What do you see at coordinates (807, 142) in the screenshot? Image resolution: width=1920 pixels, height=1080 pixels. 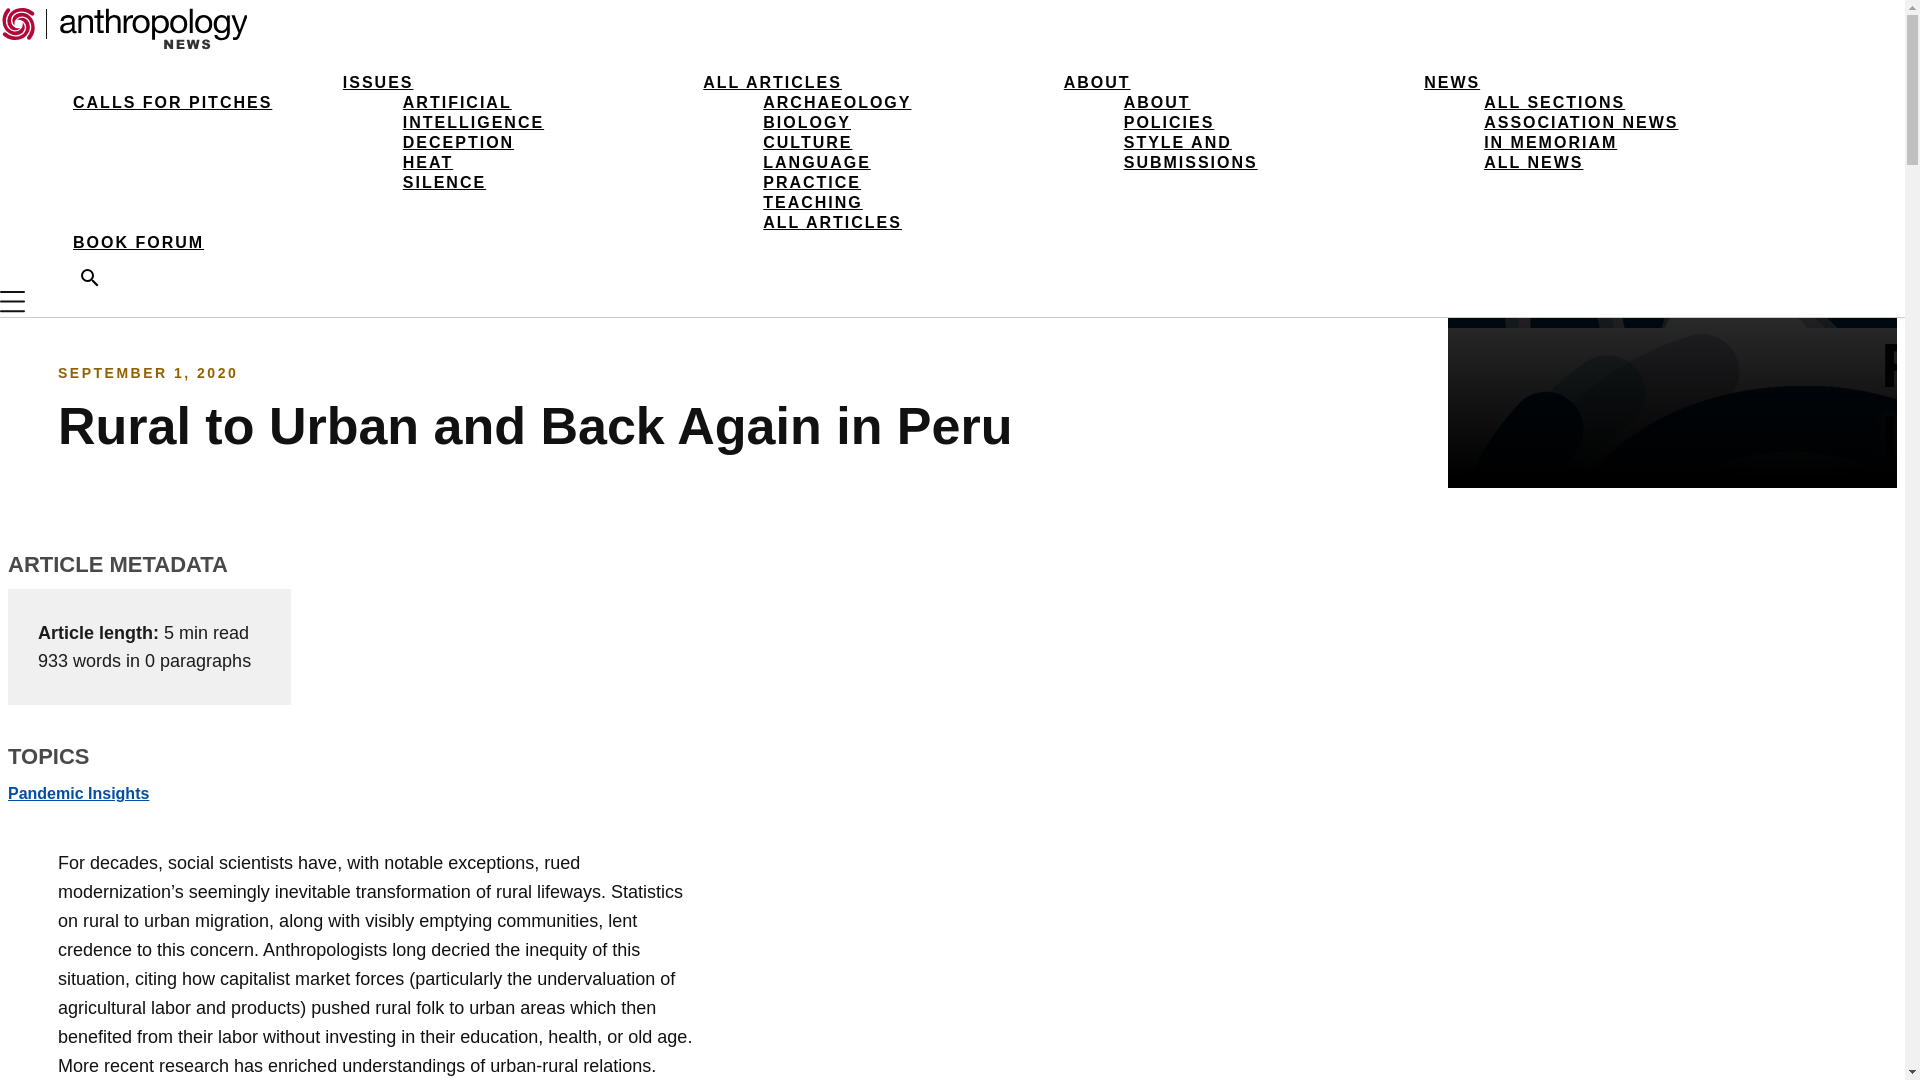 I see `CULTURE` at bounding box center [807, 142].